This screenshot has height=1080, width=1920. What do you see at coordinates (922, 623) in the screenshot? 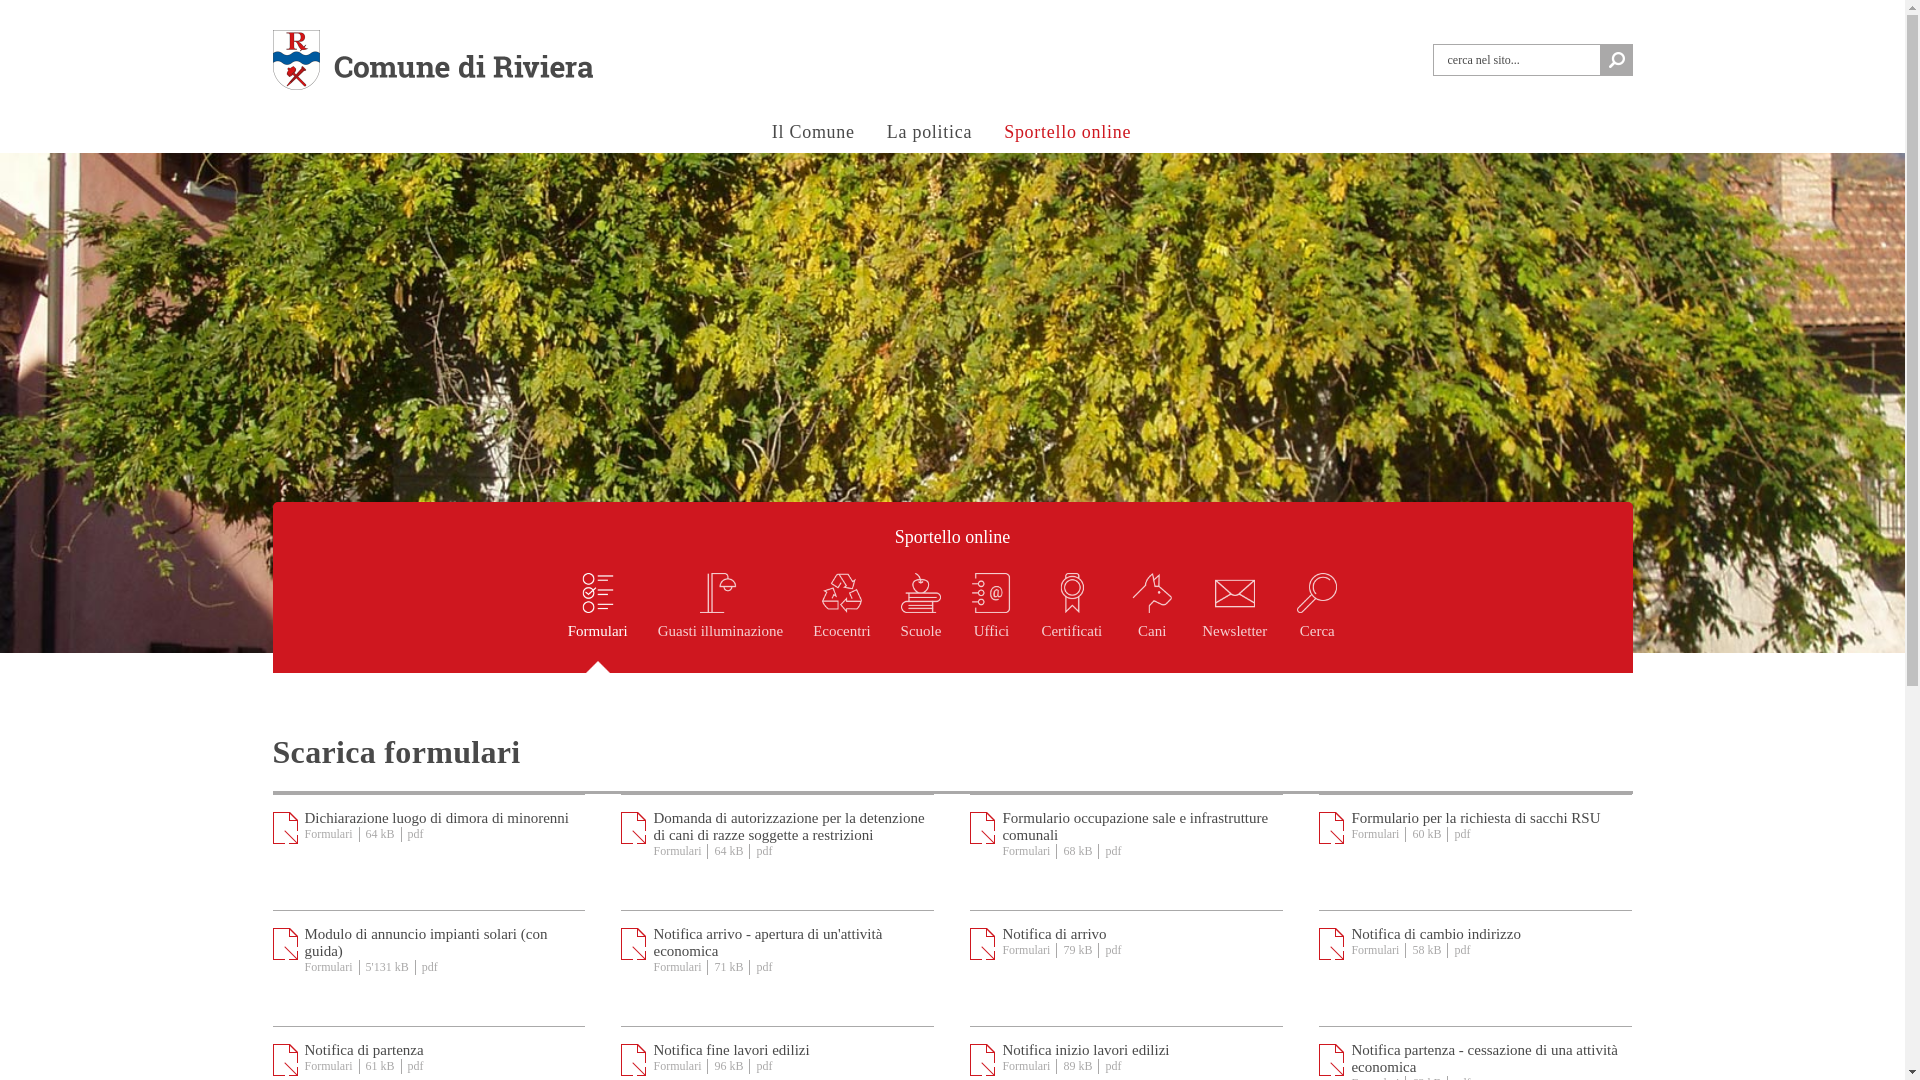
I see `Scuole` at bounding box center [922, 623].